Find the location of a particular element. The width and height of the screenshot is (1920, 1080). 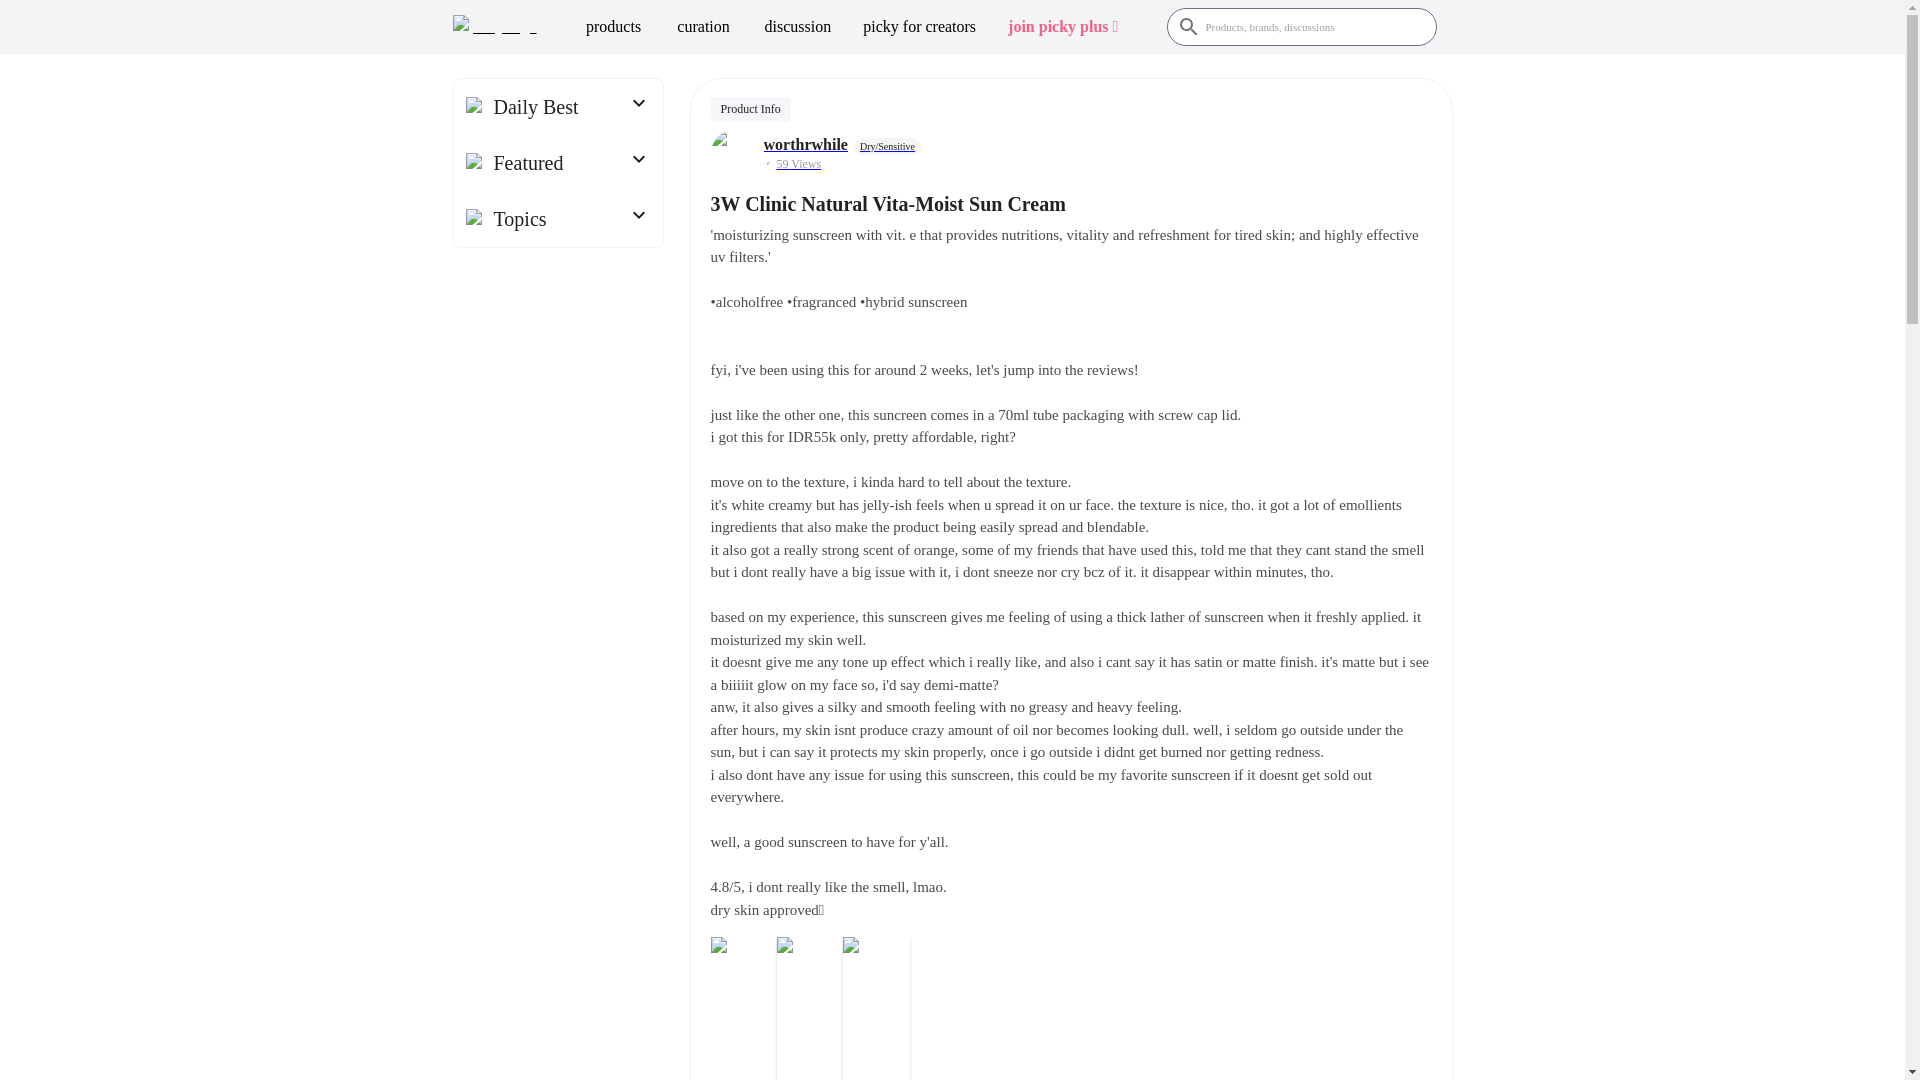

products is located at coordinates (613, 26).